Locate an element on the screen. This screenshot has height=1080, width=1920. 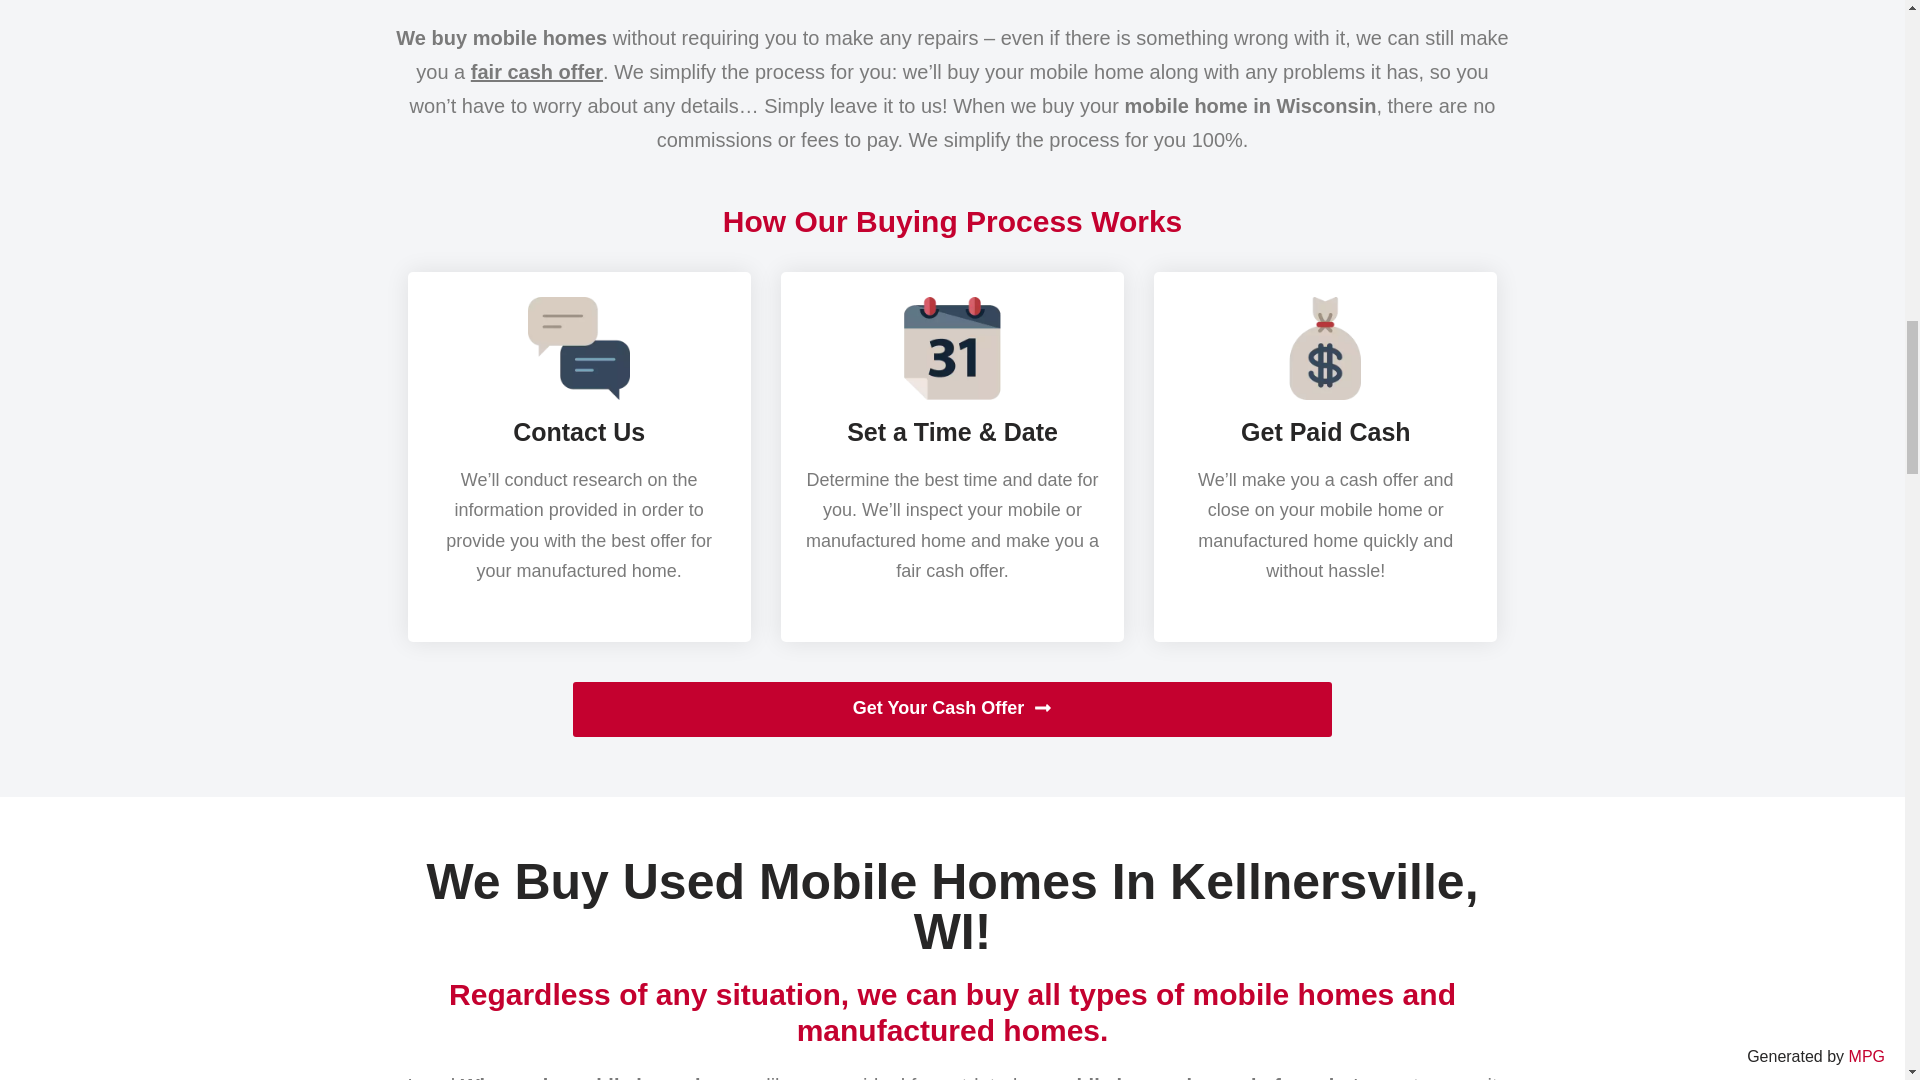
How Our Buying Process Works is located at coordinates (952, 221).